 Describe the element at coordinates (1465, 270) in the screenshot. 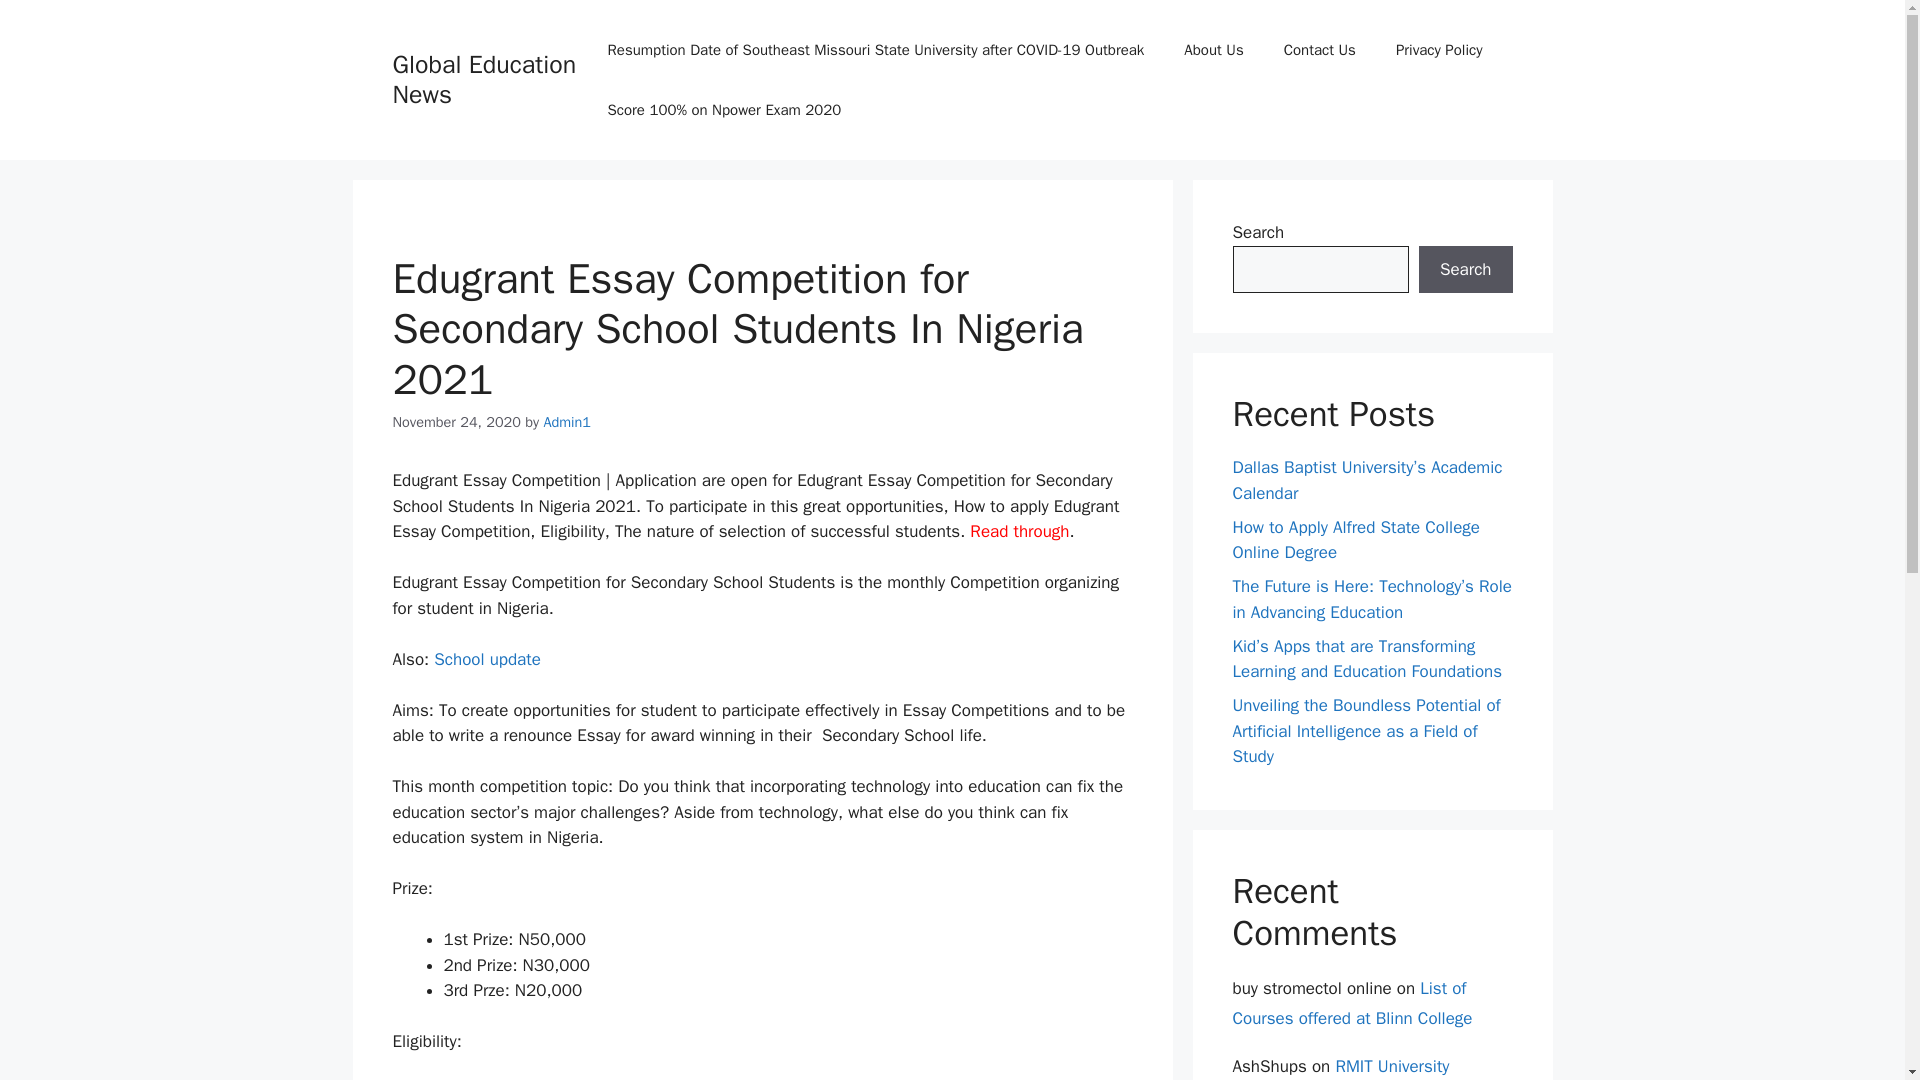

I see `Search` at that location.